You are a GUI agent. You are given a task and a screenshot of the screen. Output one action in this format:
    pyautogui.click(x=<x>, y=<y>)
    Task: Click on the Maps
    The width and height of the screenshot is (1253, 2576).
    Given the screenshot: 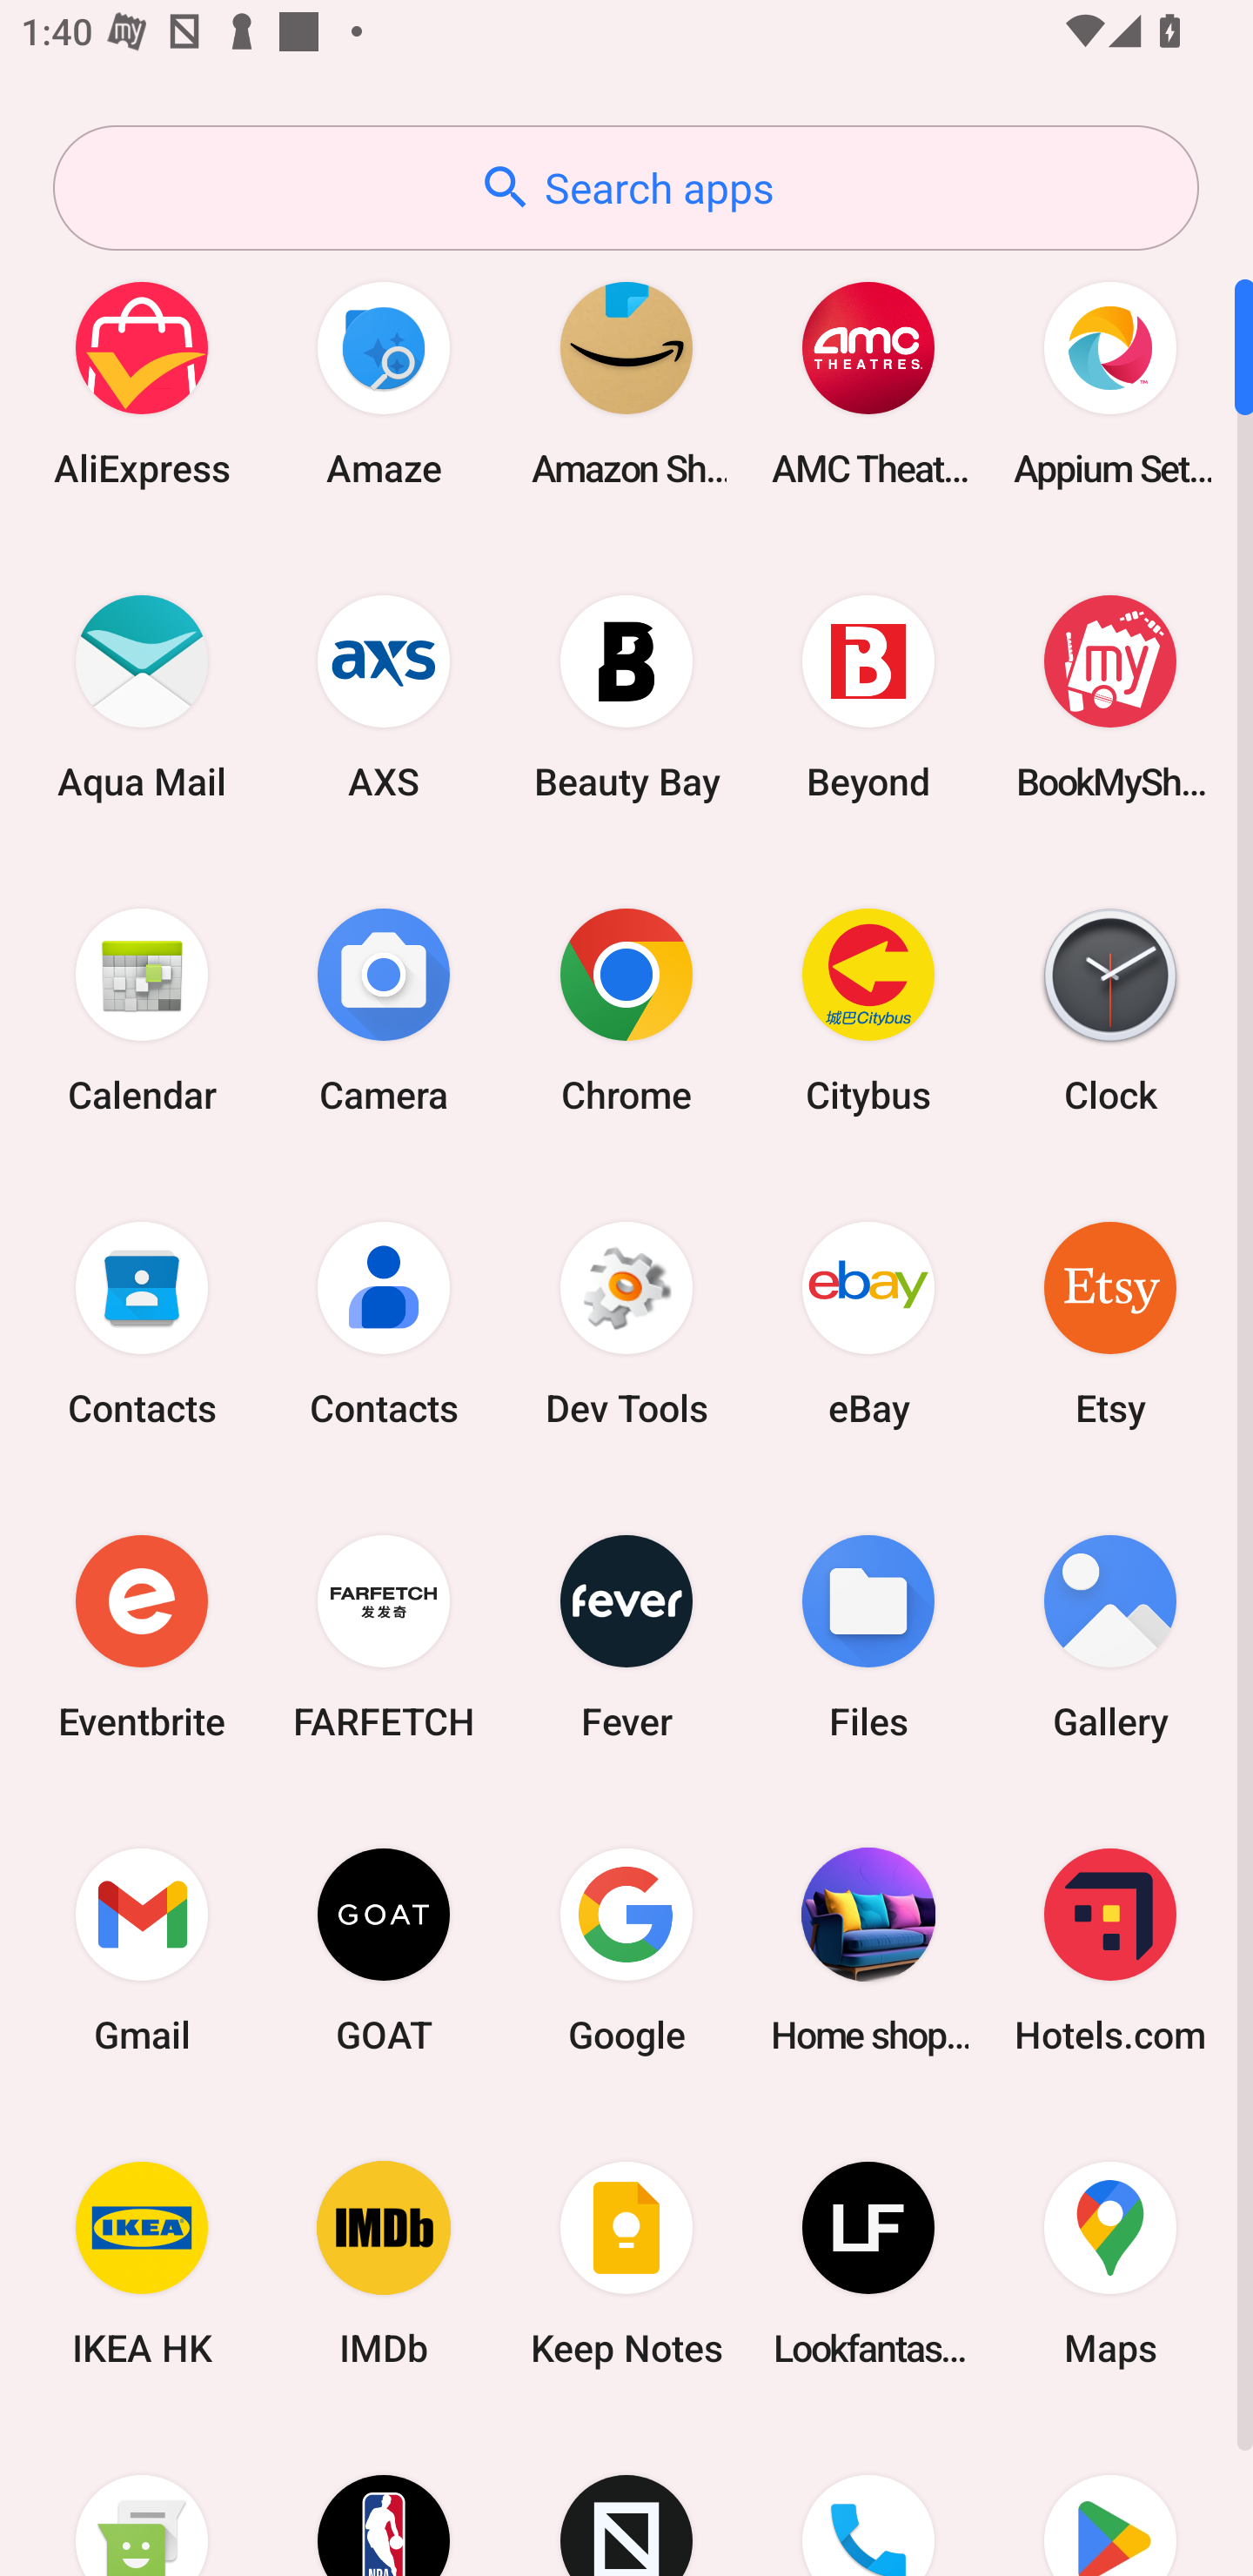 What is the action you would take?
    pyautogui.click(x=1110, y=2264)
    